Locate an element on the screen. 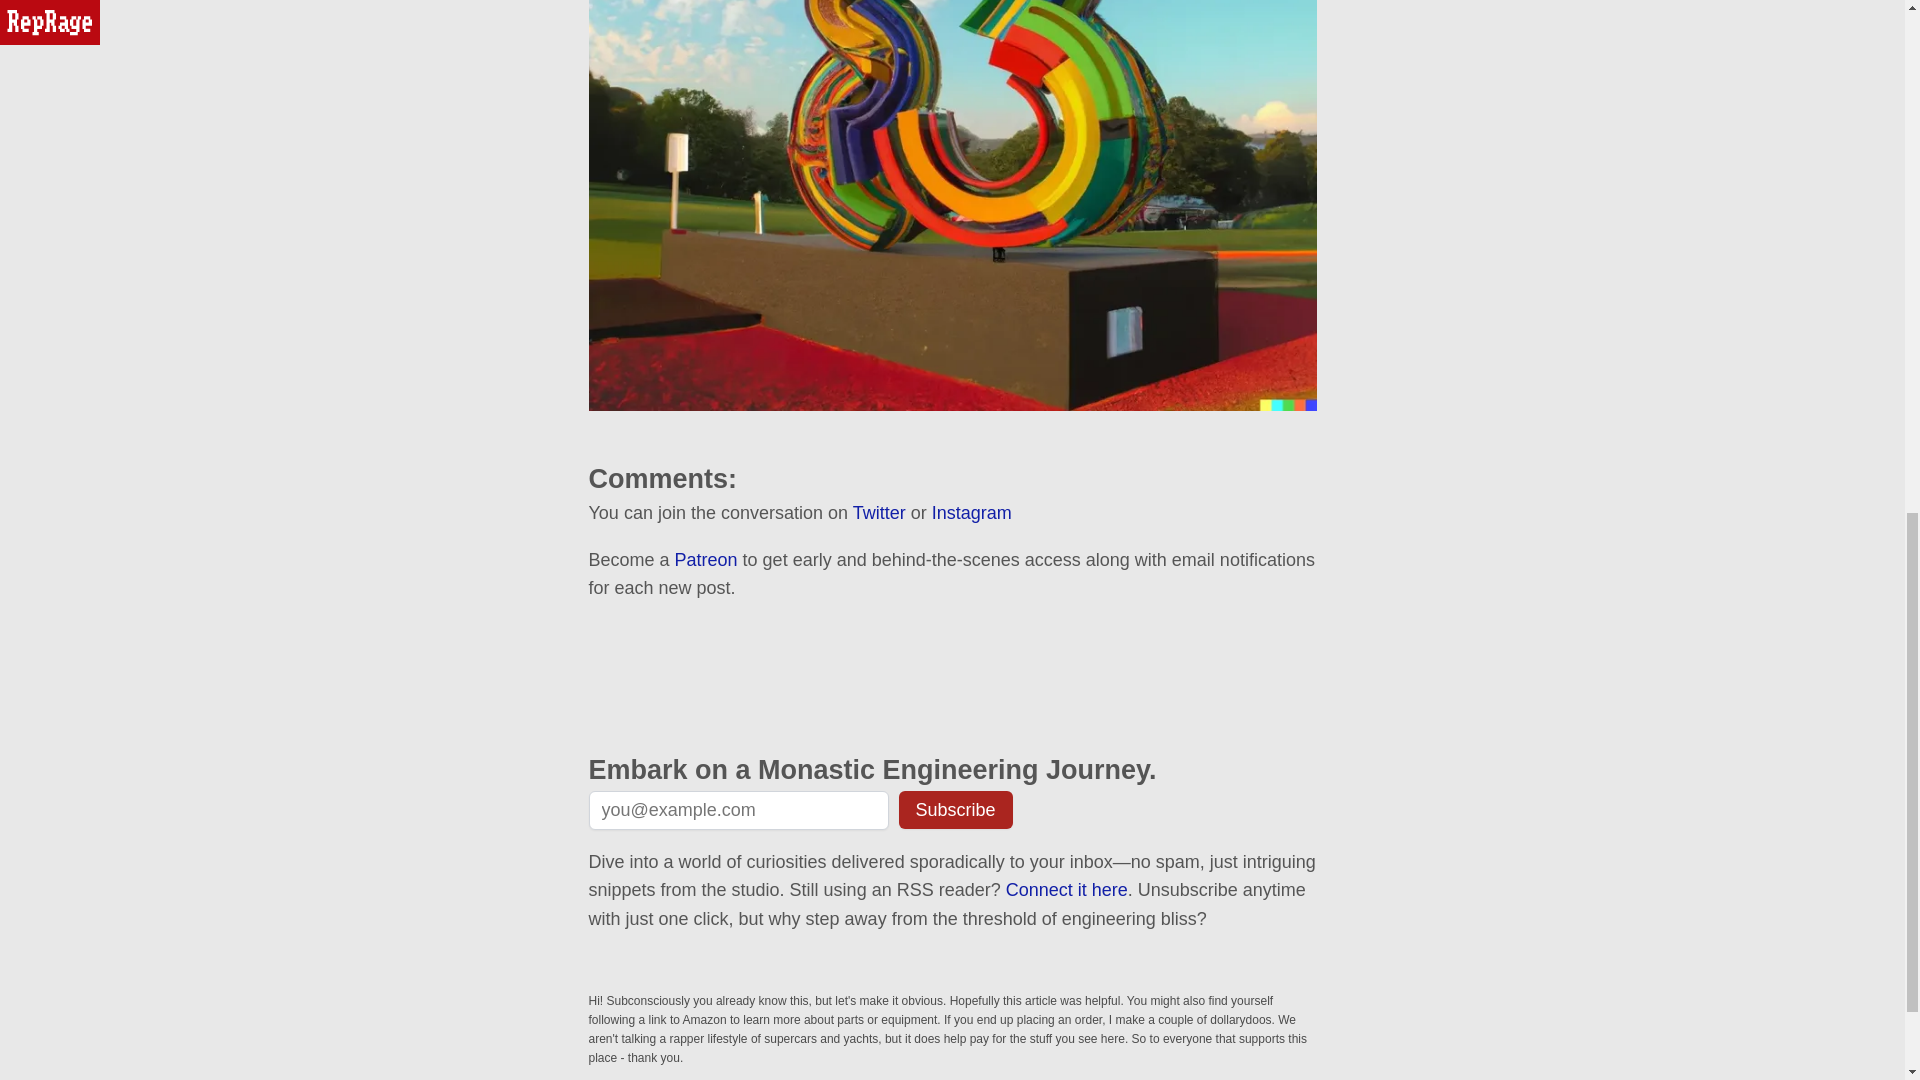 The image size is (1920, 1080). Instagram is located at coordinates (971, 512).